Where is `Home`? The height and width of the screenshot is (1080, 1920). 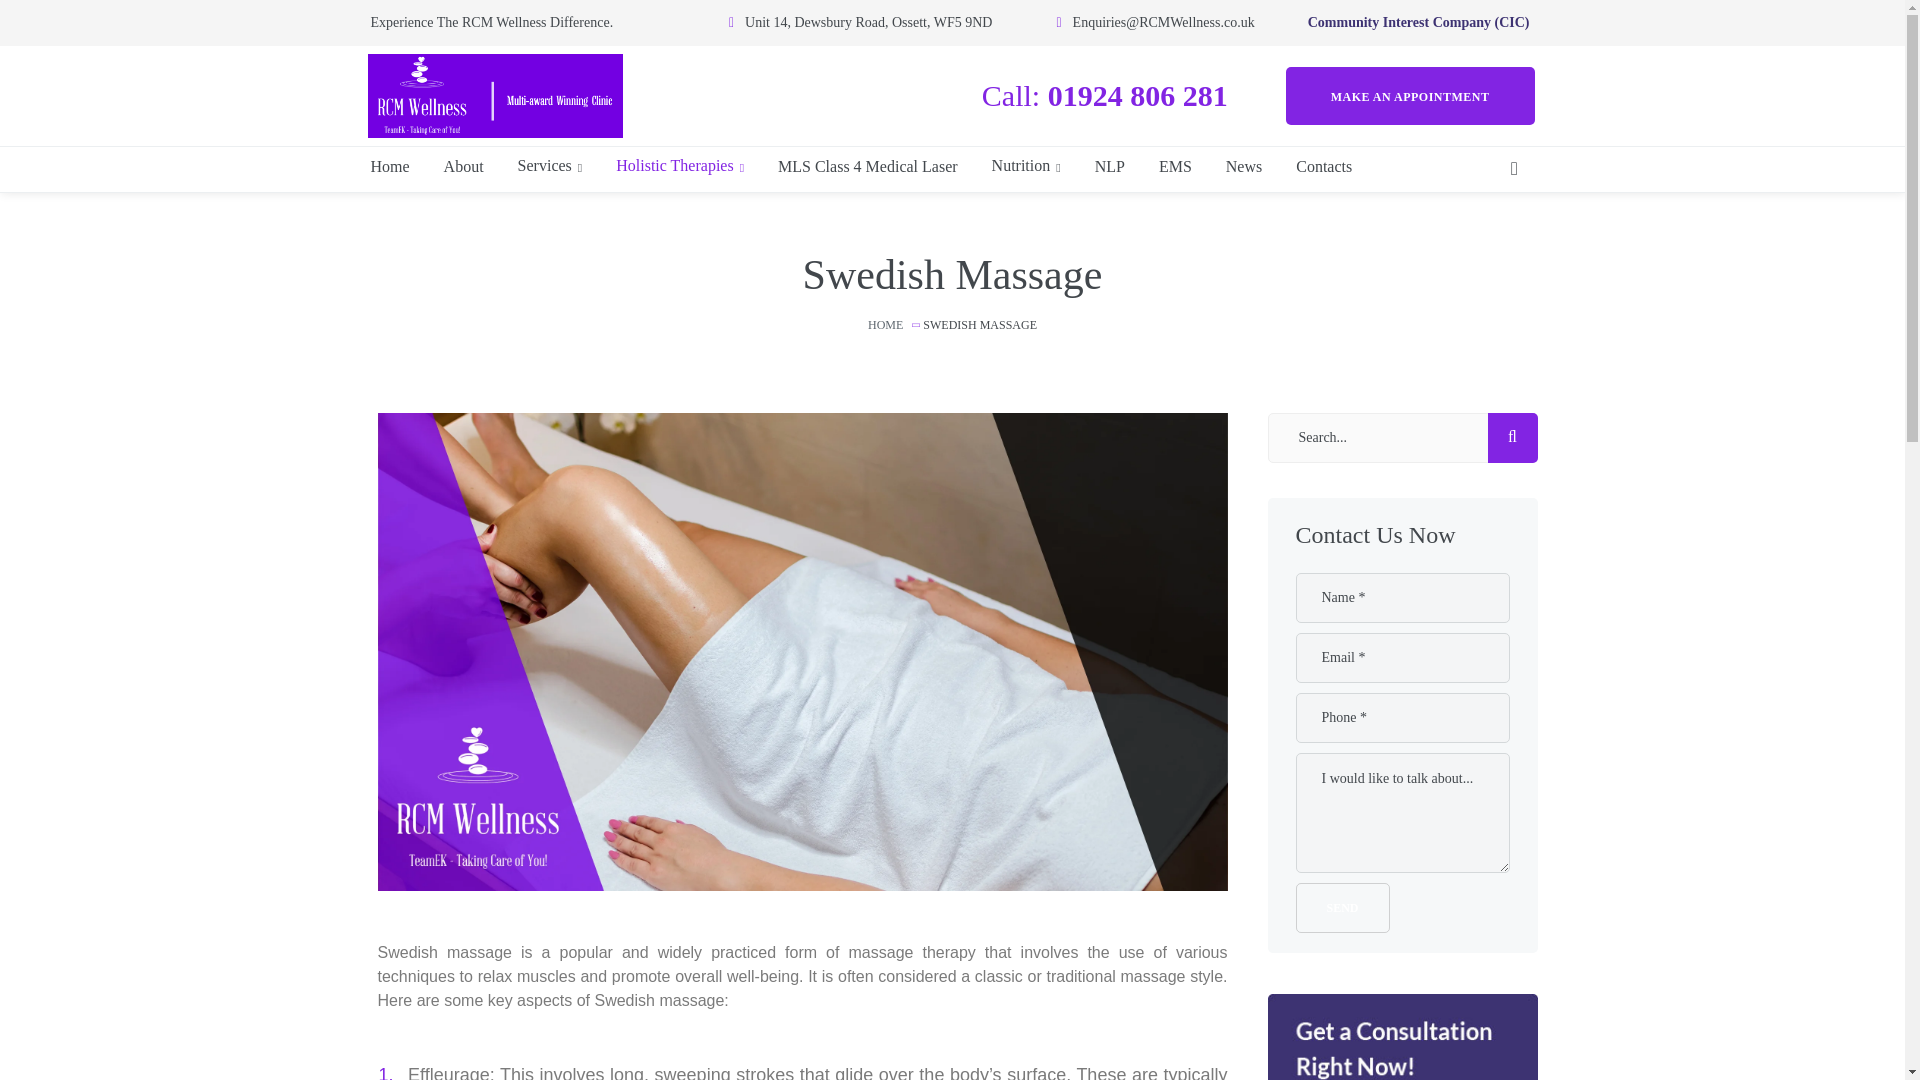
Home is located at coordinates (388, 166).